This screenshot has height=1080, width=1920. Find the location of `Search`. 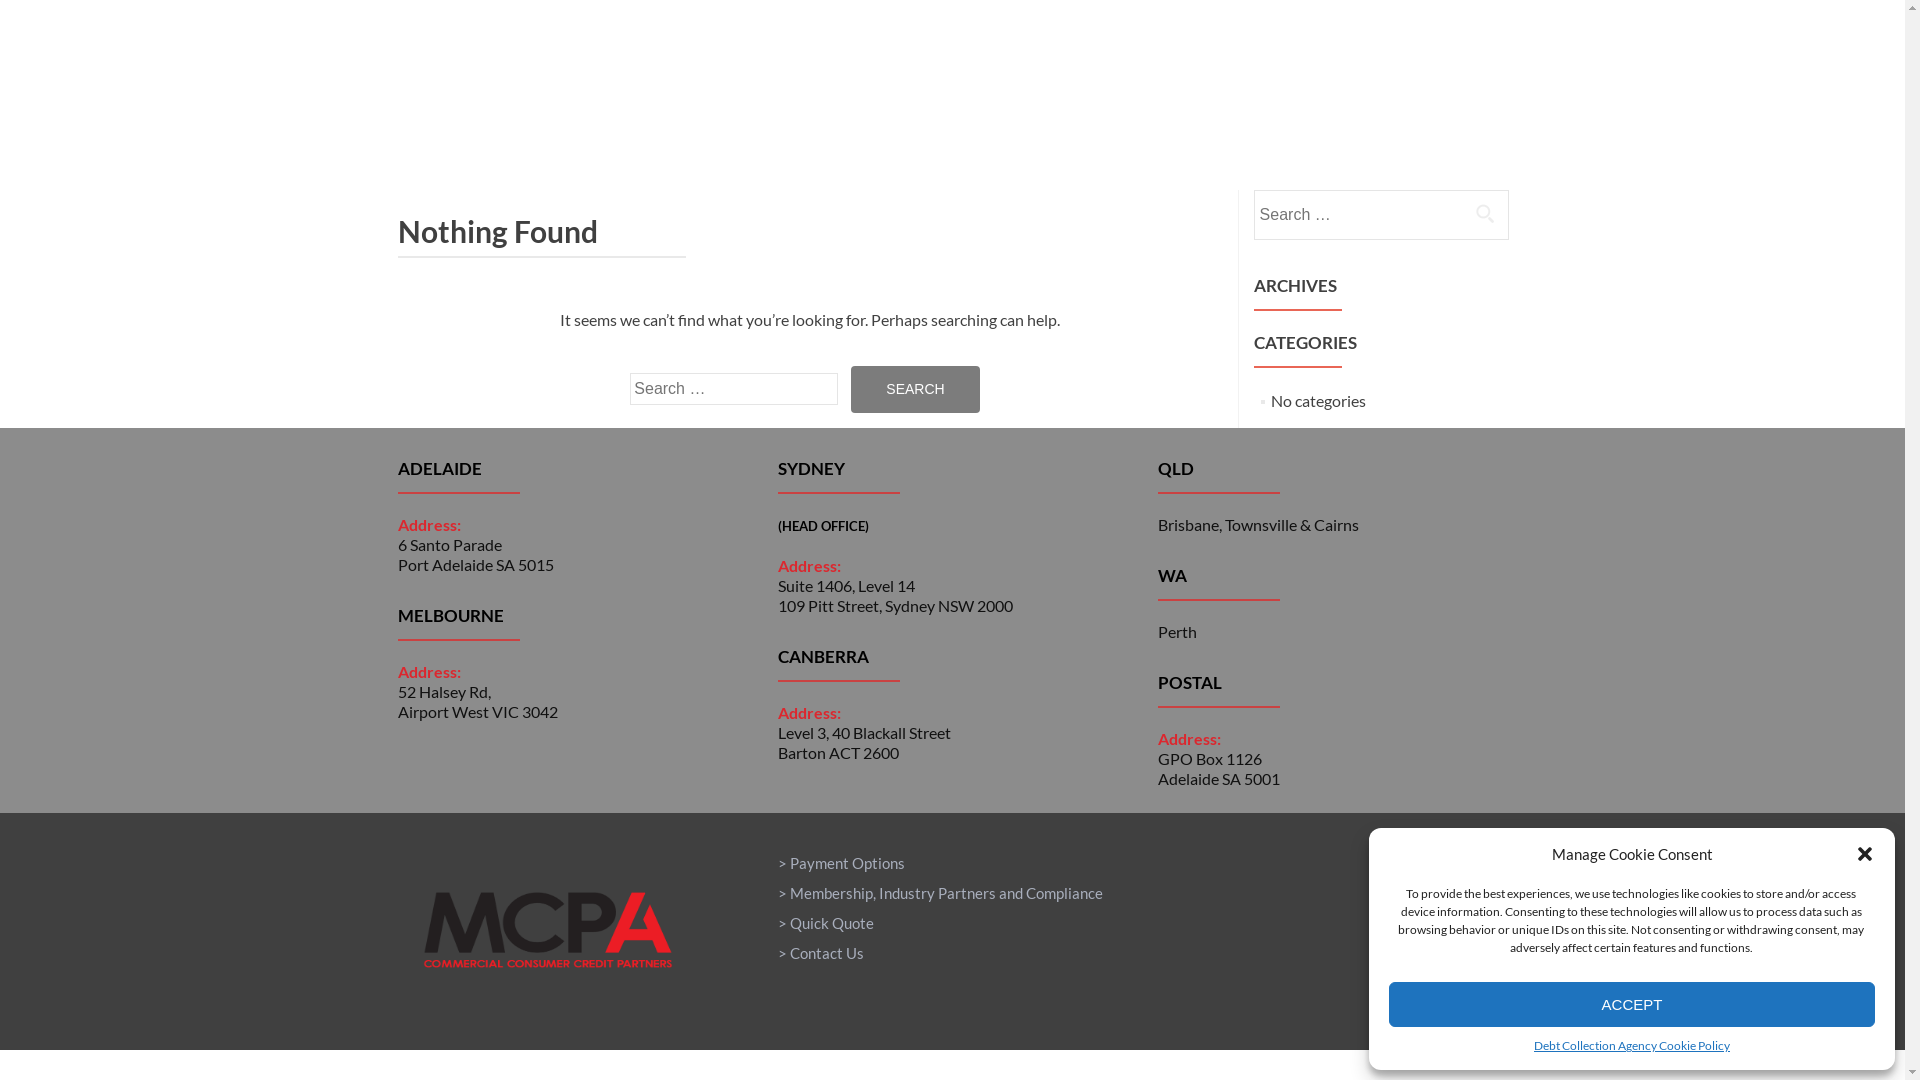

Search is located at coordinates (1485, 213).